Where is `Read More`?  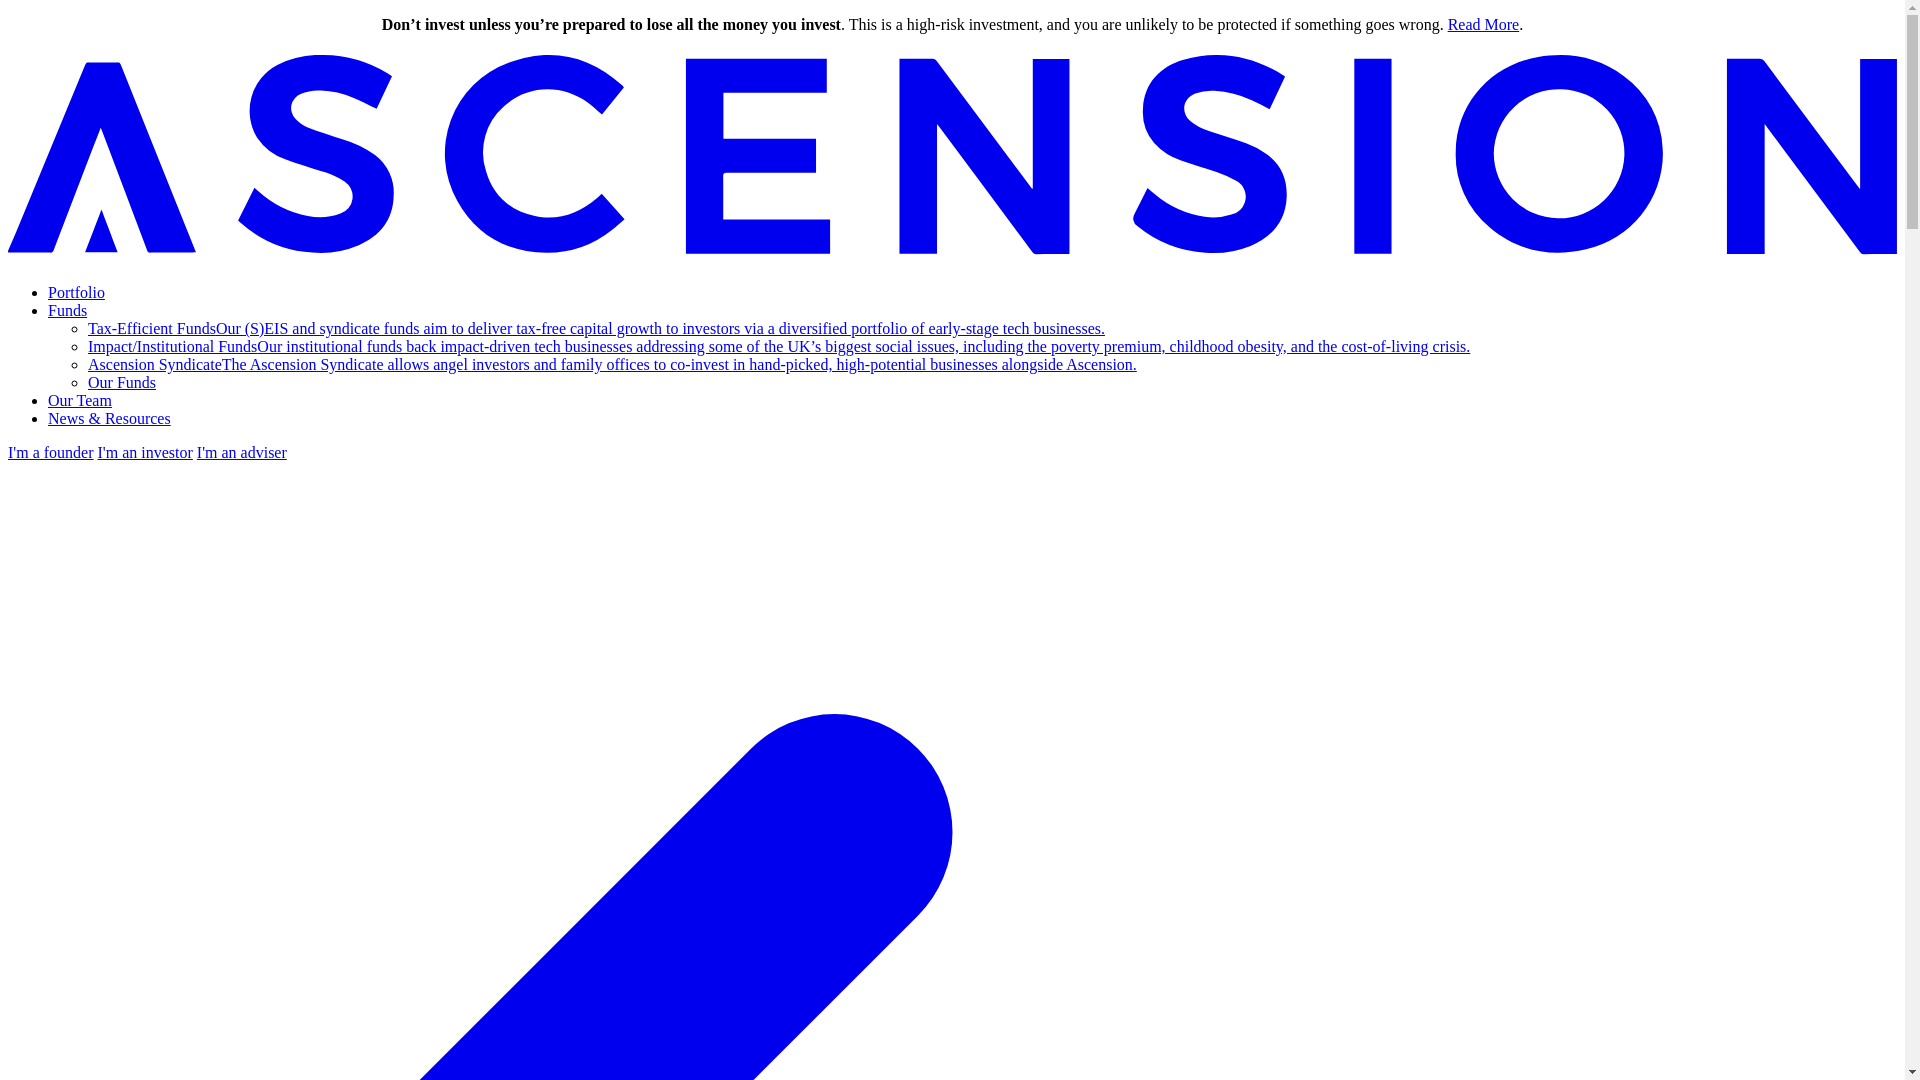
Read More is located at coordinates (1484, 24).